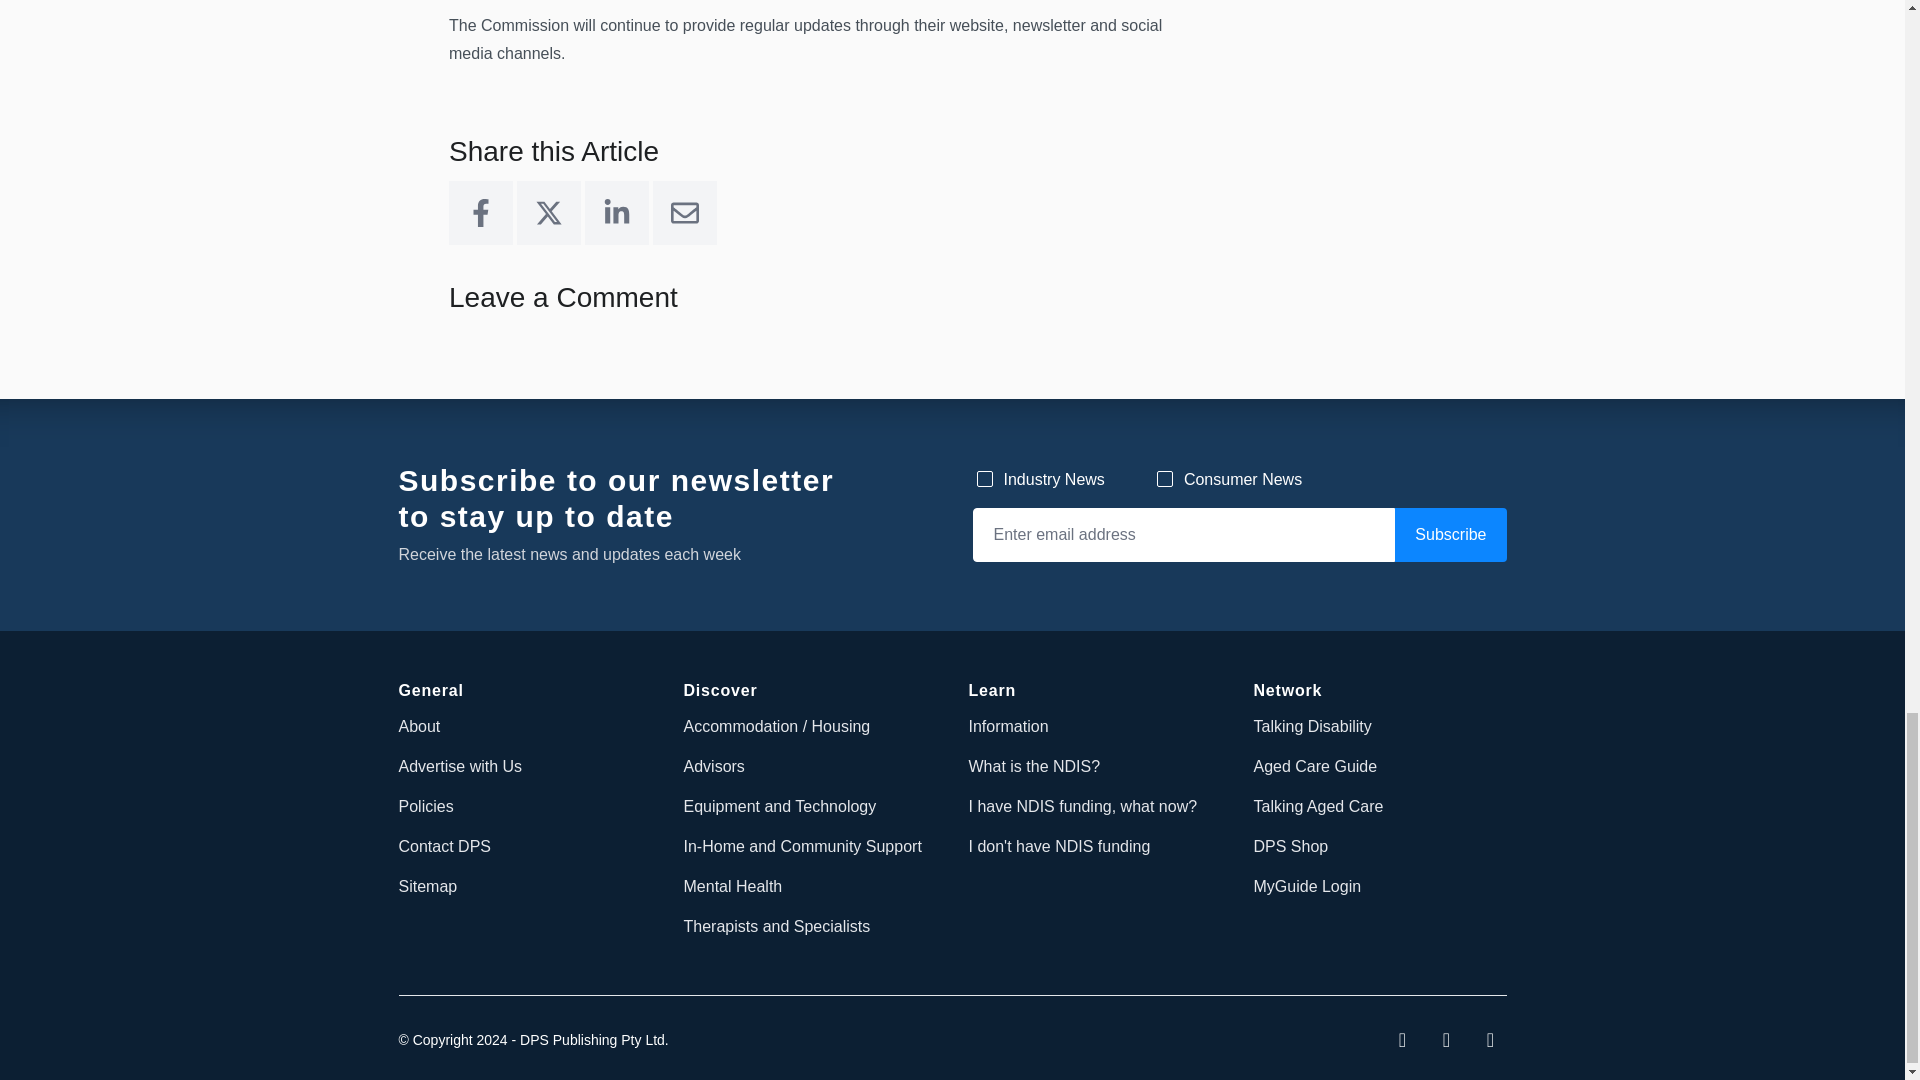 The width and height of the screenshot is (1920, 1080). I want to click on X, so click(548, 213).